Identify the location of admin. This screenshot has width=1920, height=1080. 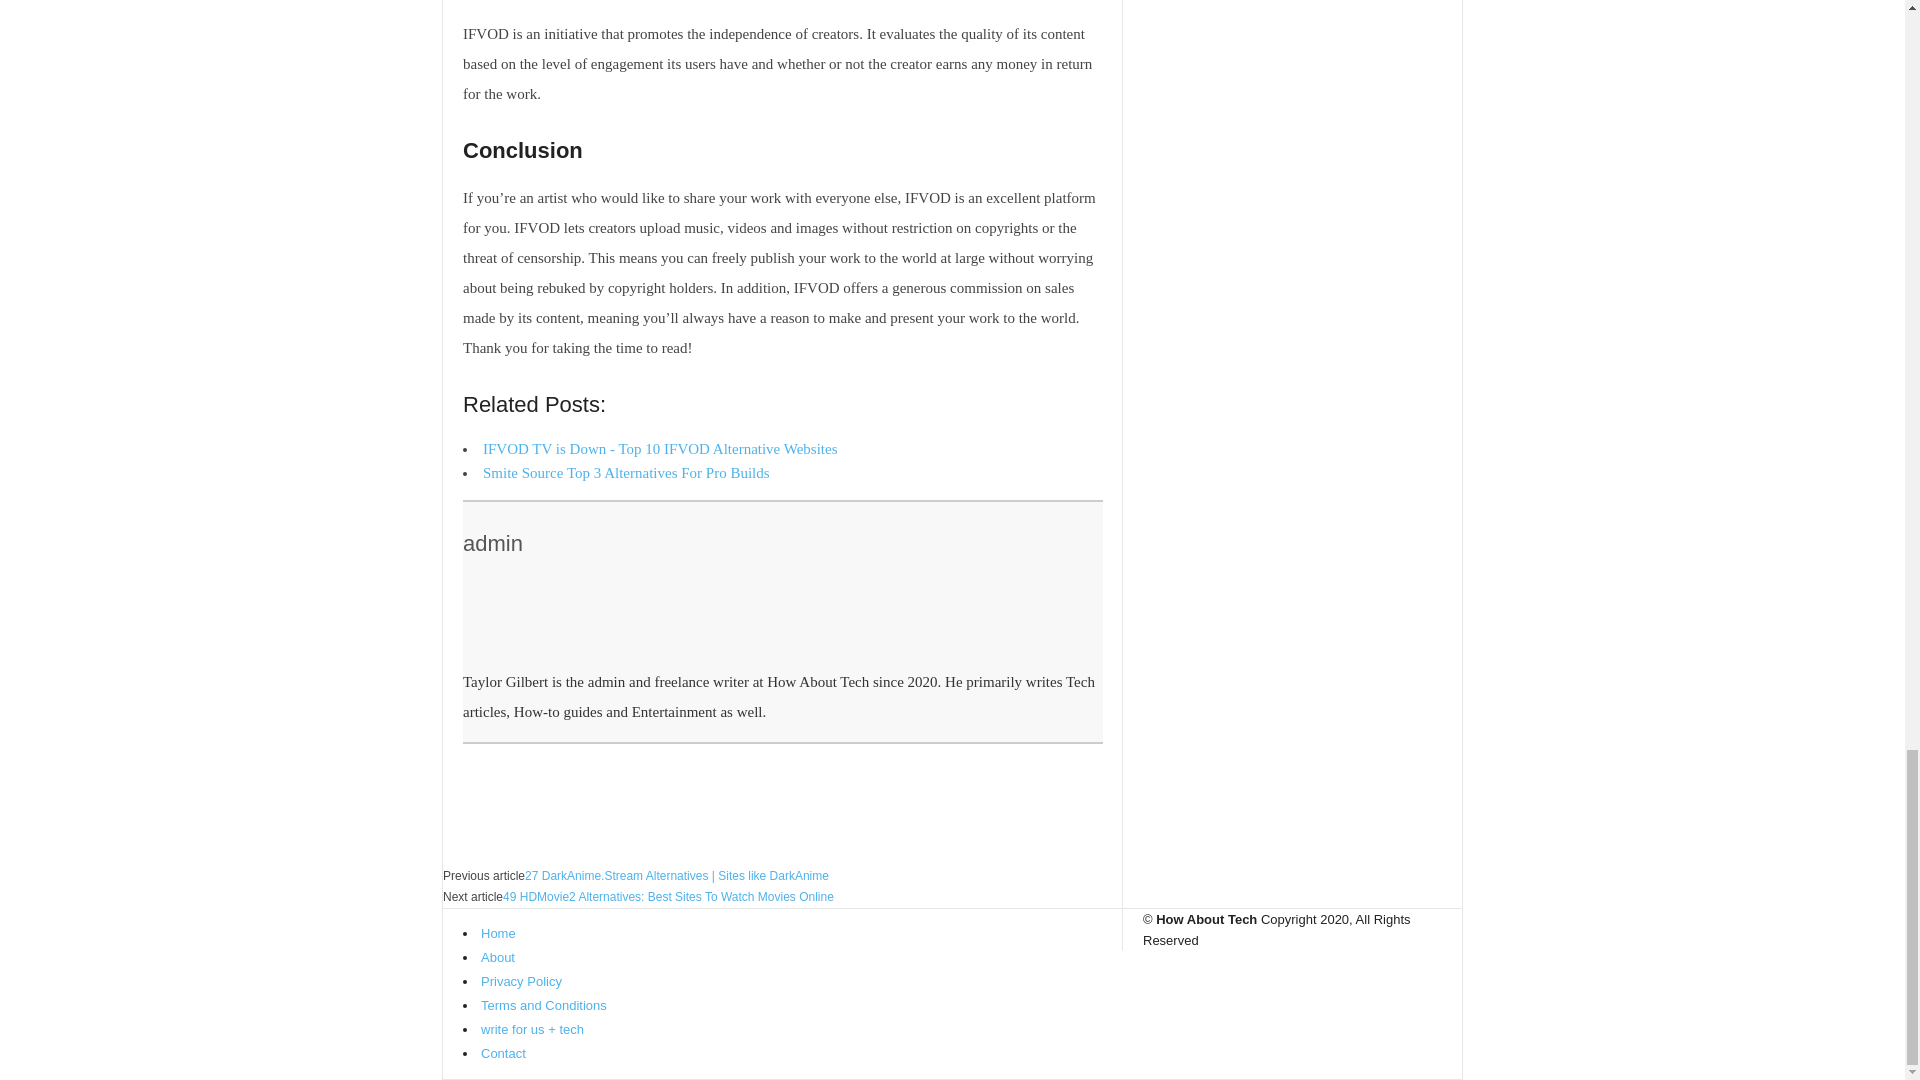
(492, 544).